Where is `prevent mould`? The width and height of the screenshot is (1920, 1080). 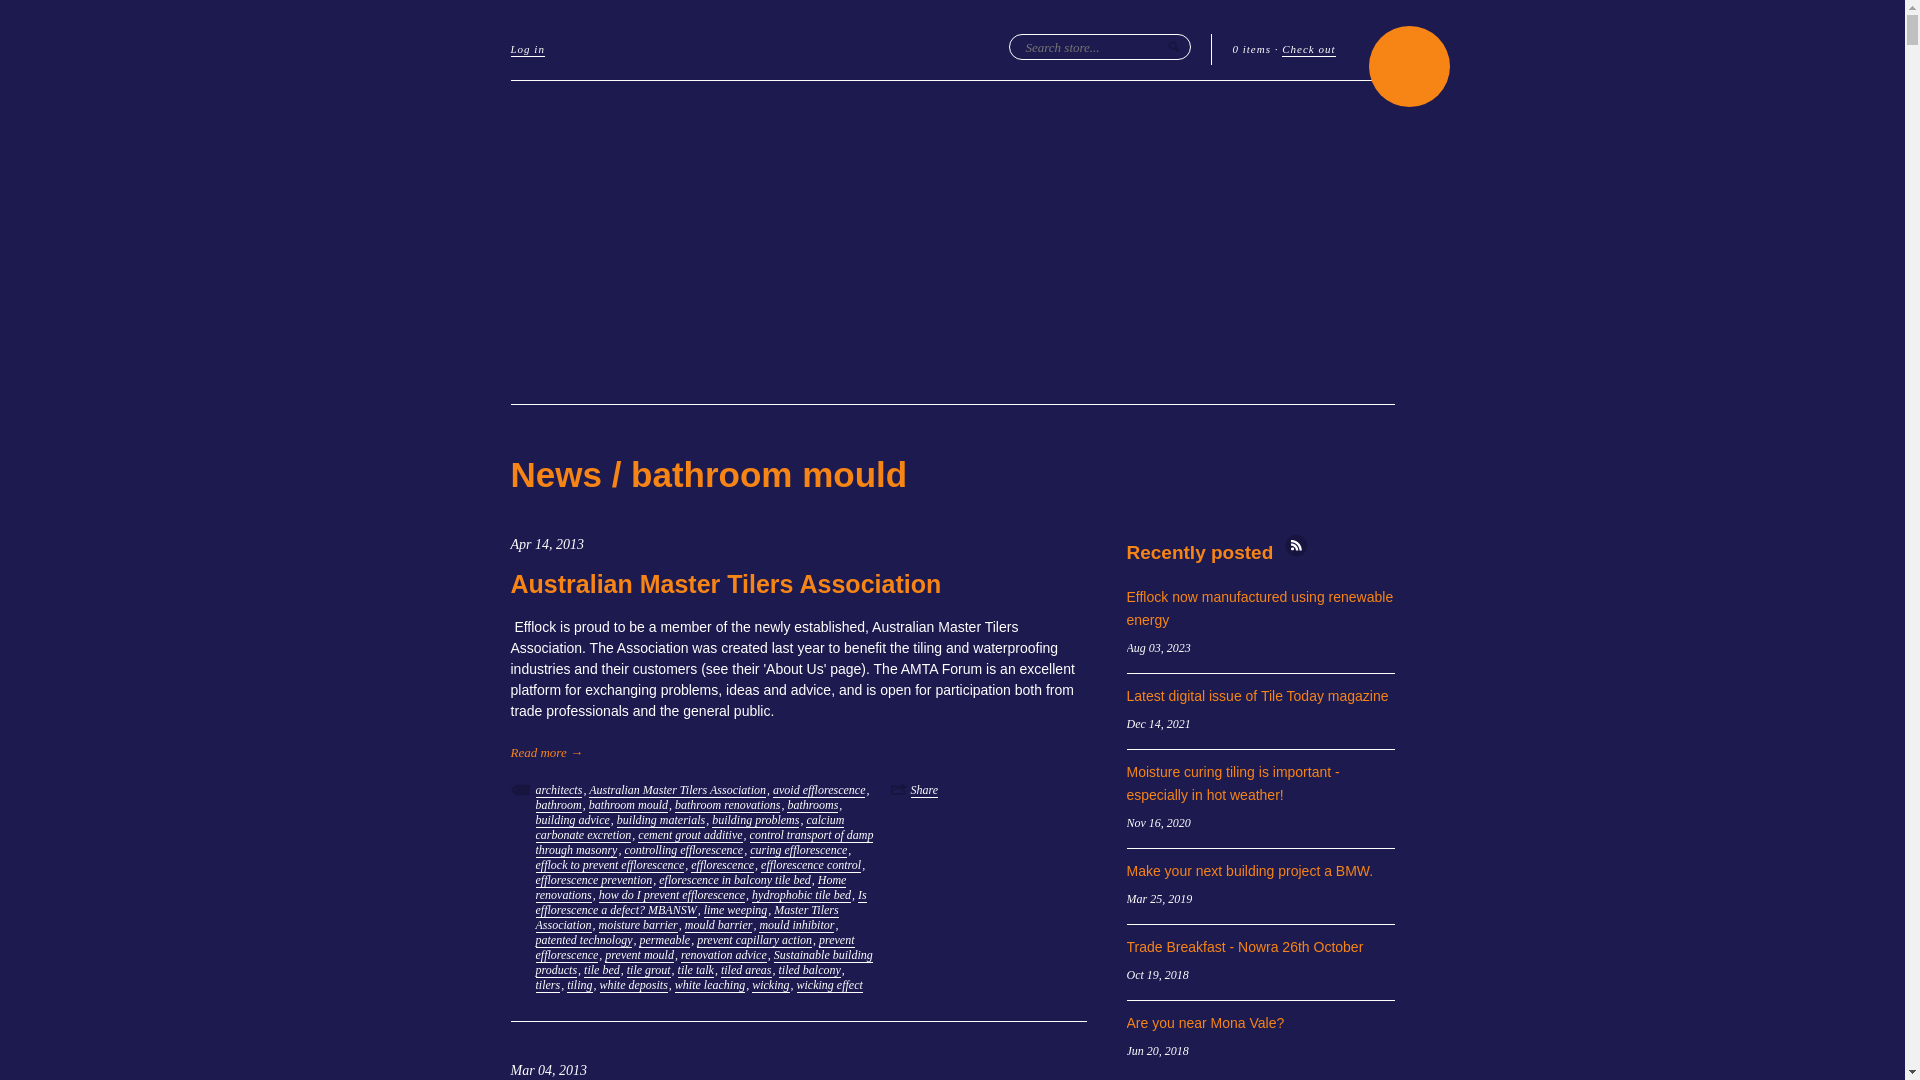
prevent mould is located at coordinates (640, 956).